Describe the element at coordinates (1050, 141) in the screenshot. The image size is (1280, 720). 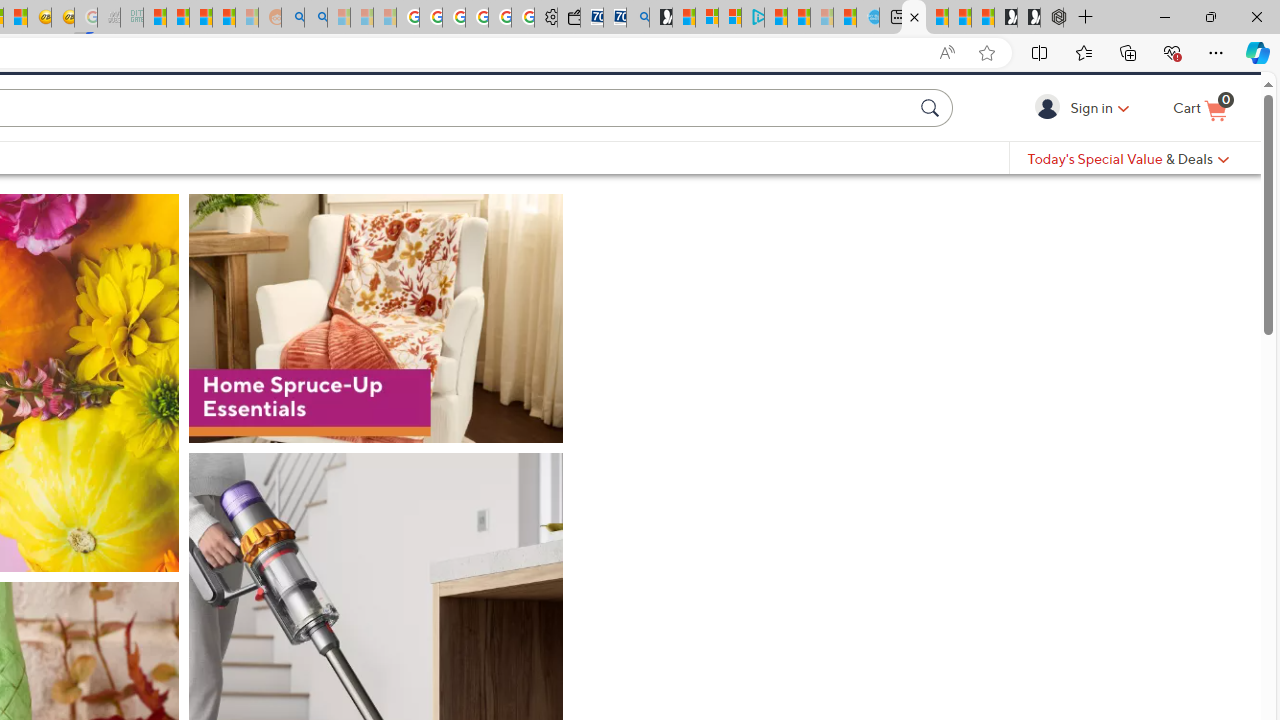
I see `Sign in` at that location.